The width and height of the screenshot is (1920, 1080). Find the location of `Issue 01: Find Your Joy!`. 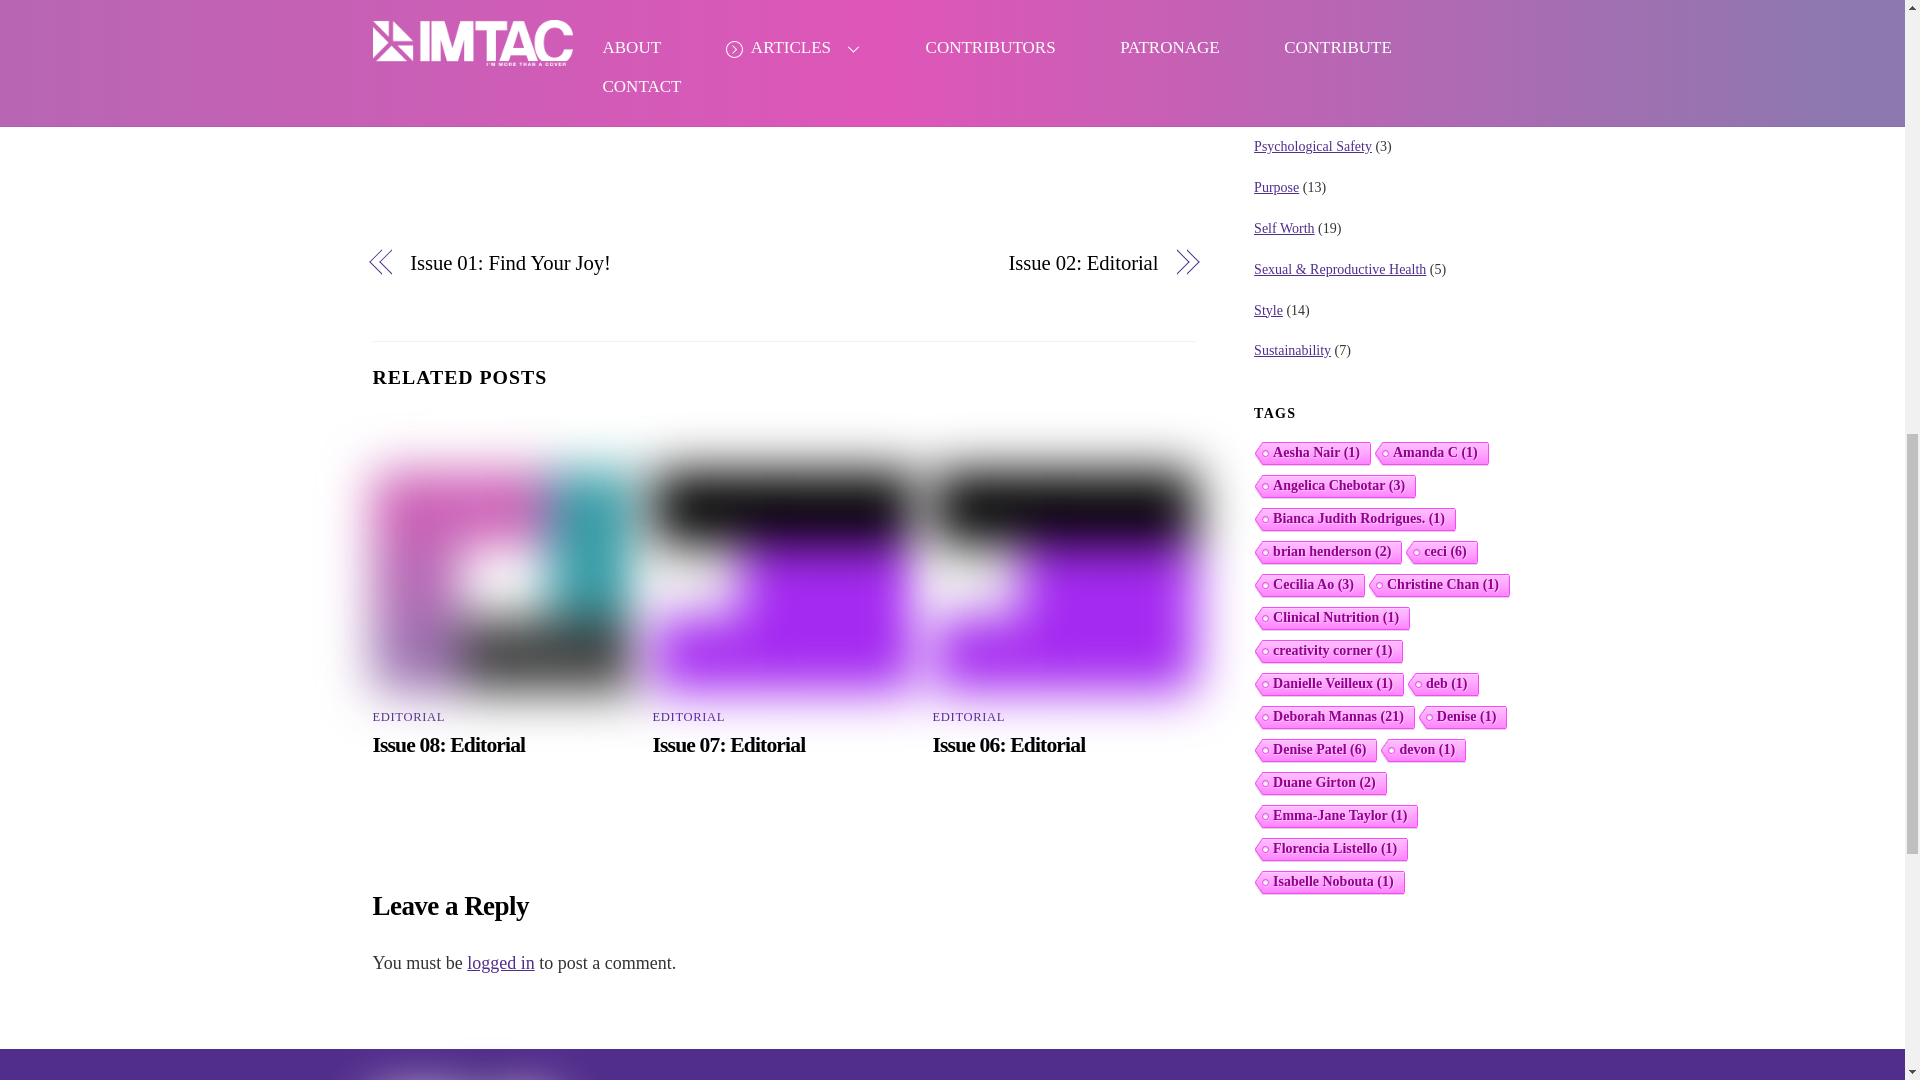

Issue 01: Find Your Joy! is located at coordinates (584, 264).